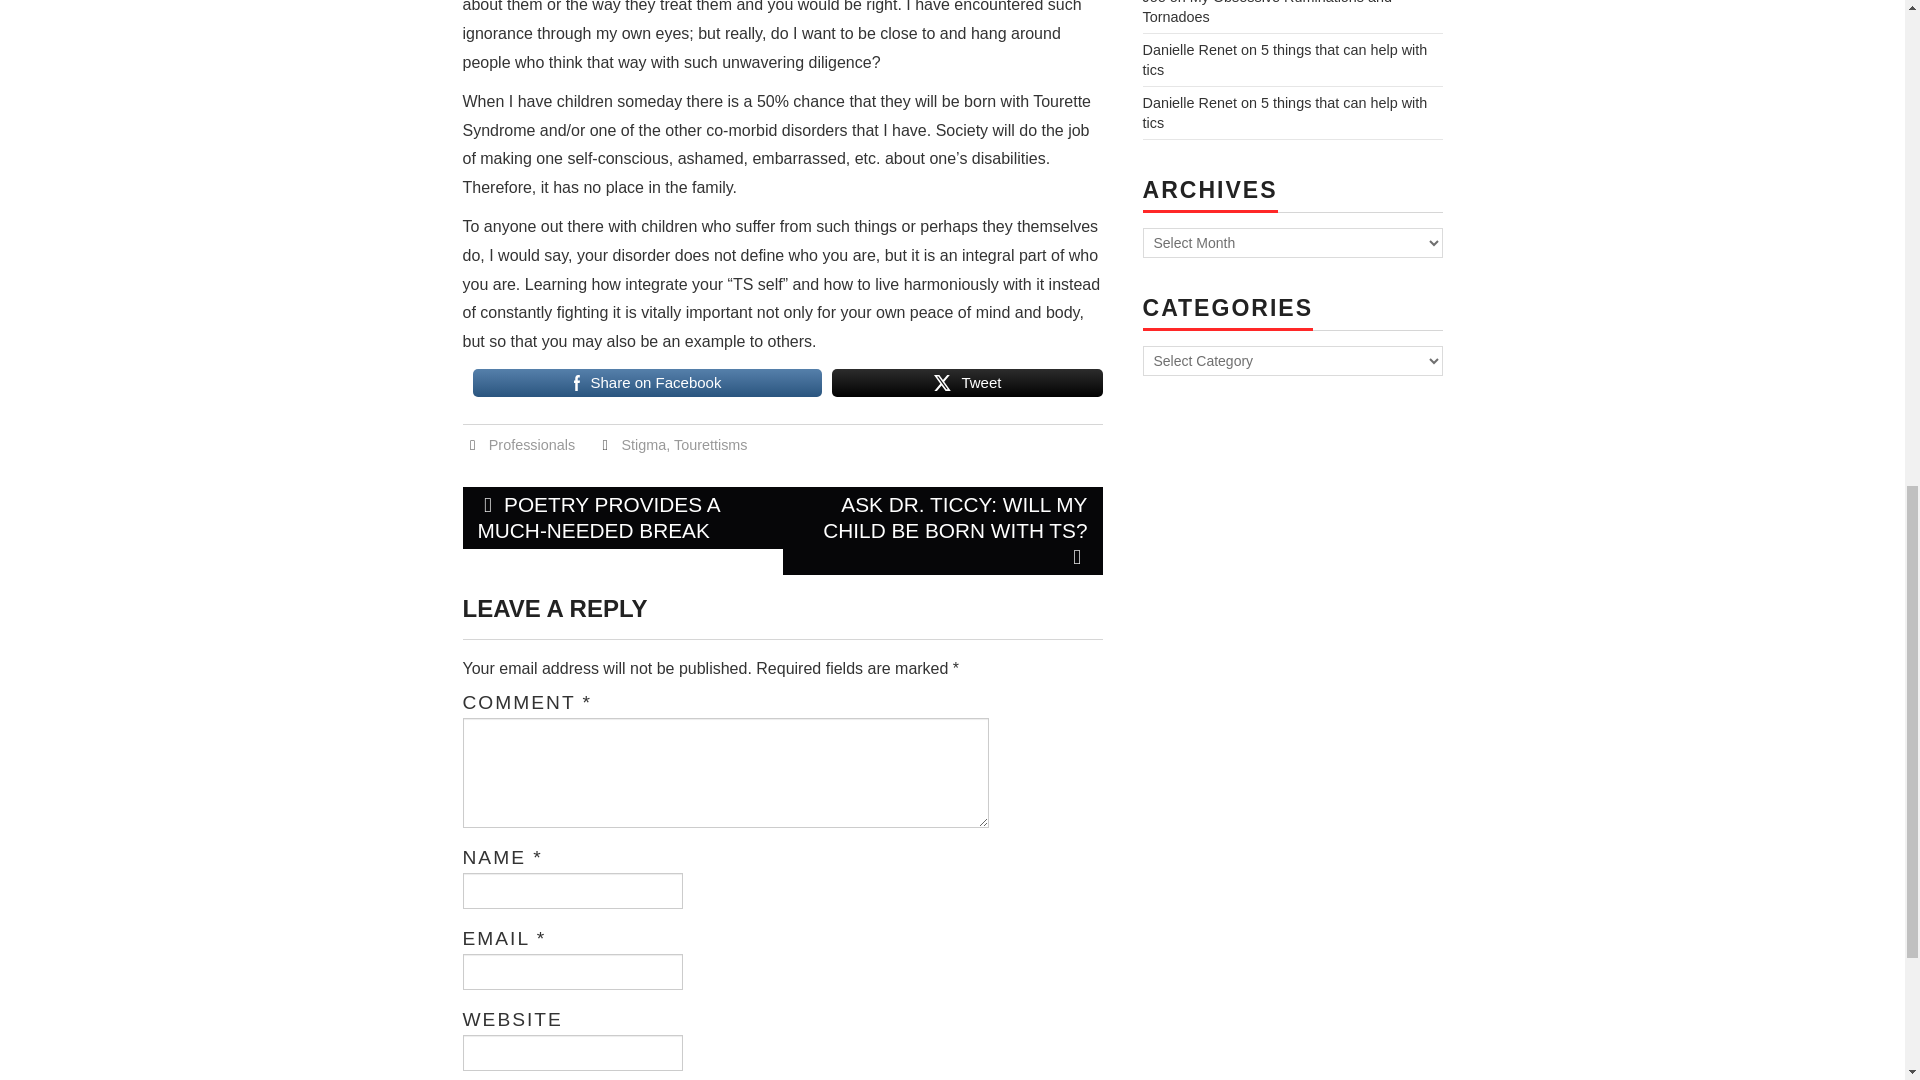  I want to click on Share on Facebook, so click(646, 382).